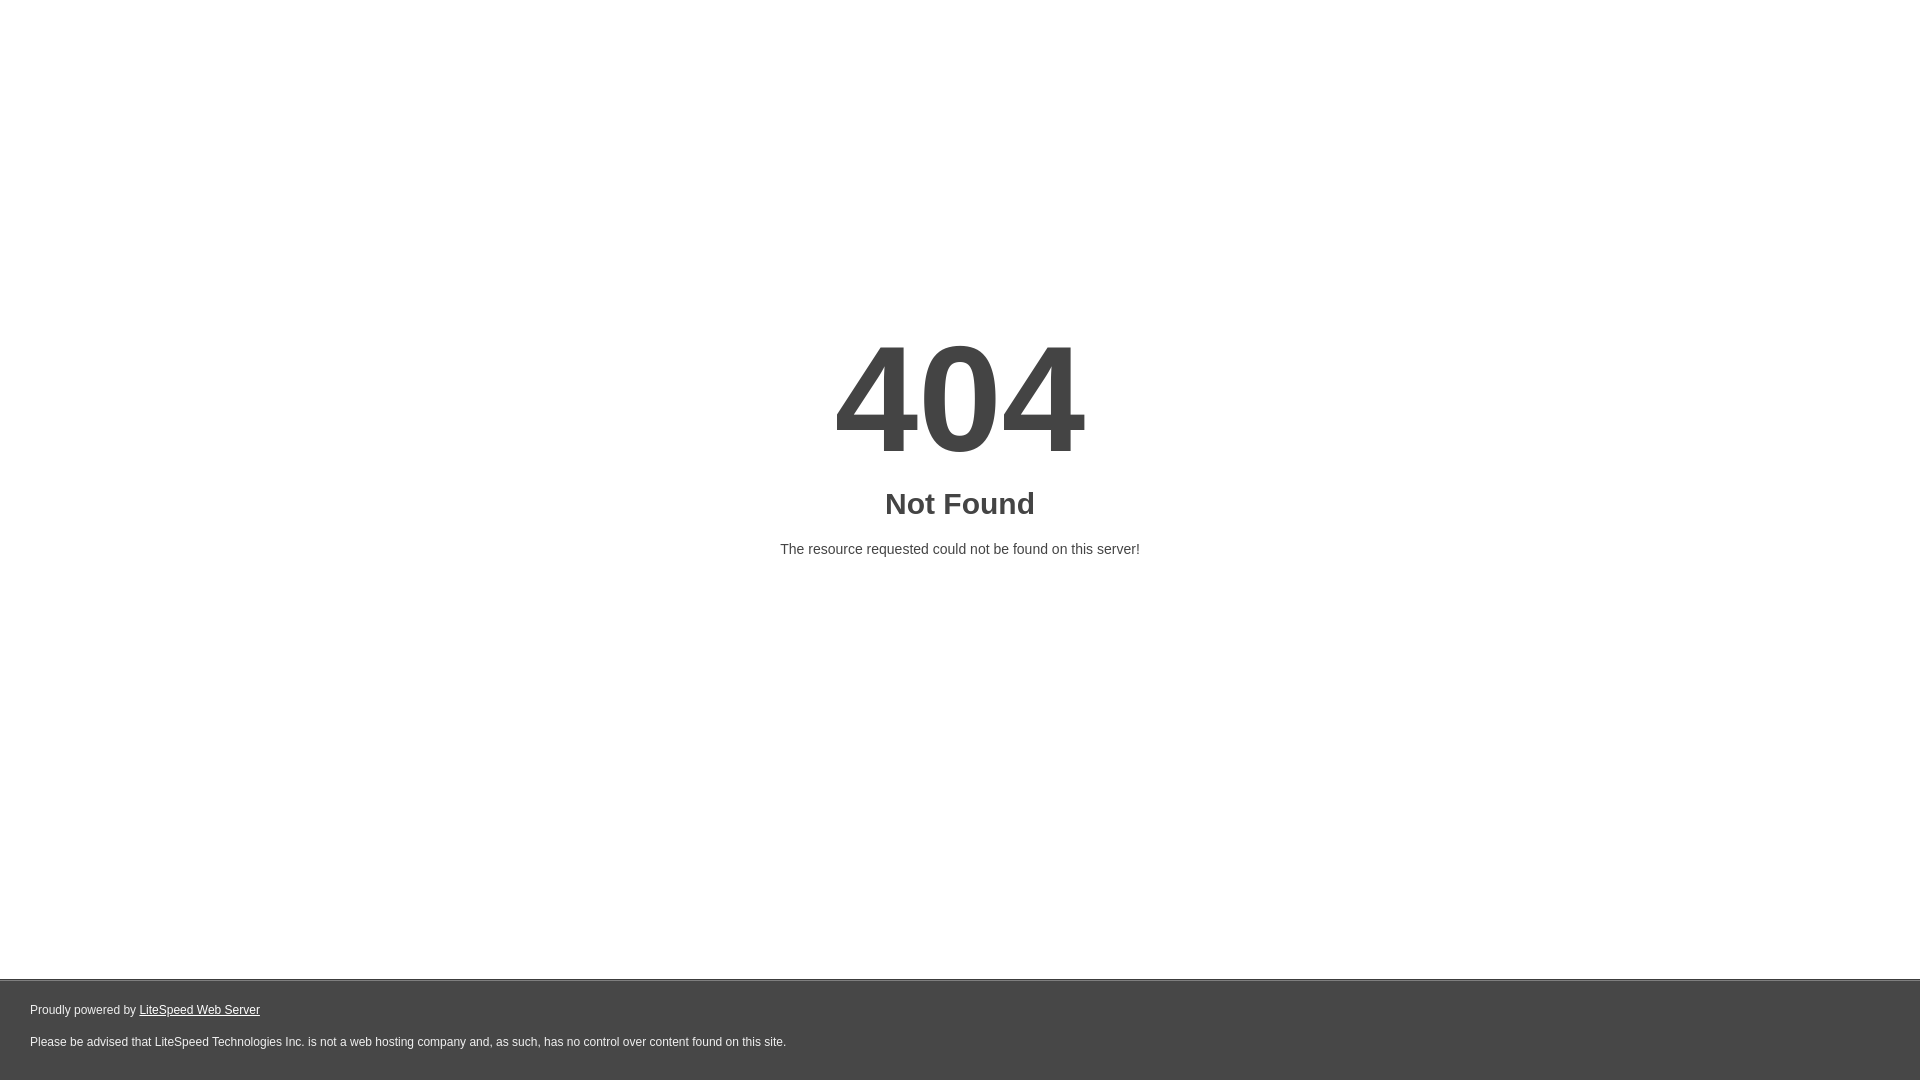 The width and height of the screenshot is (1920, 1080). Describe the element at coordinates (200, 1010) in the screenshot. I see `LiteSpeed Web Server` at that location.